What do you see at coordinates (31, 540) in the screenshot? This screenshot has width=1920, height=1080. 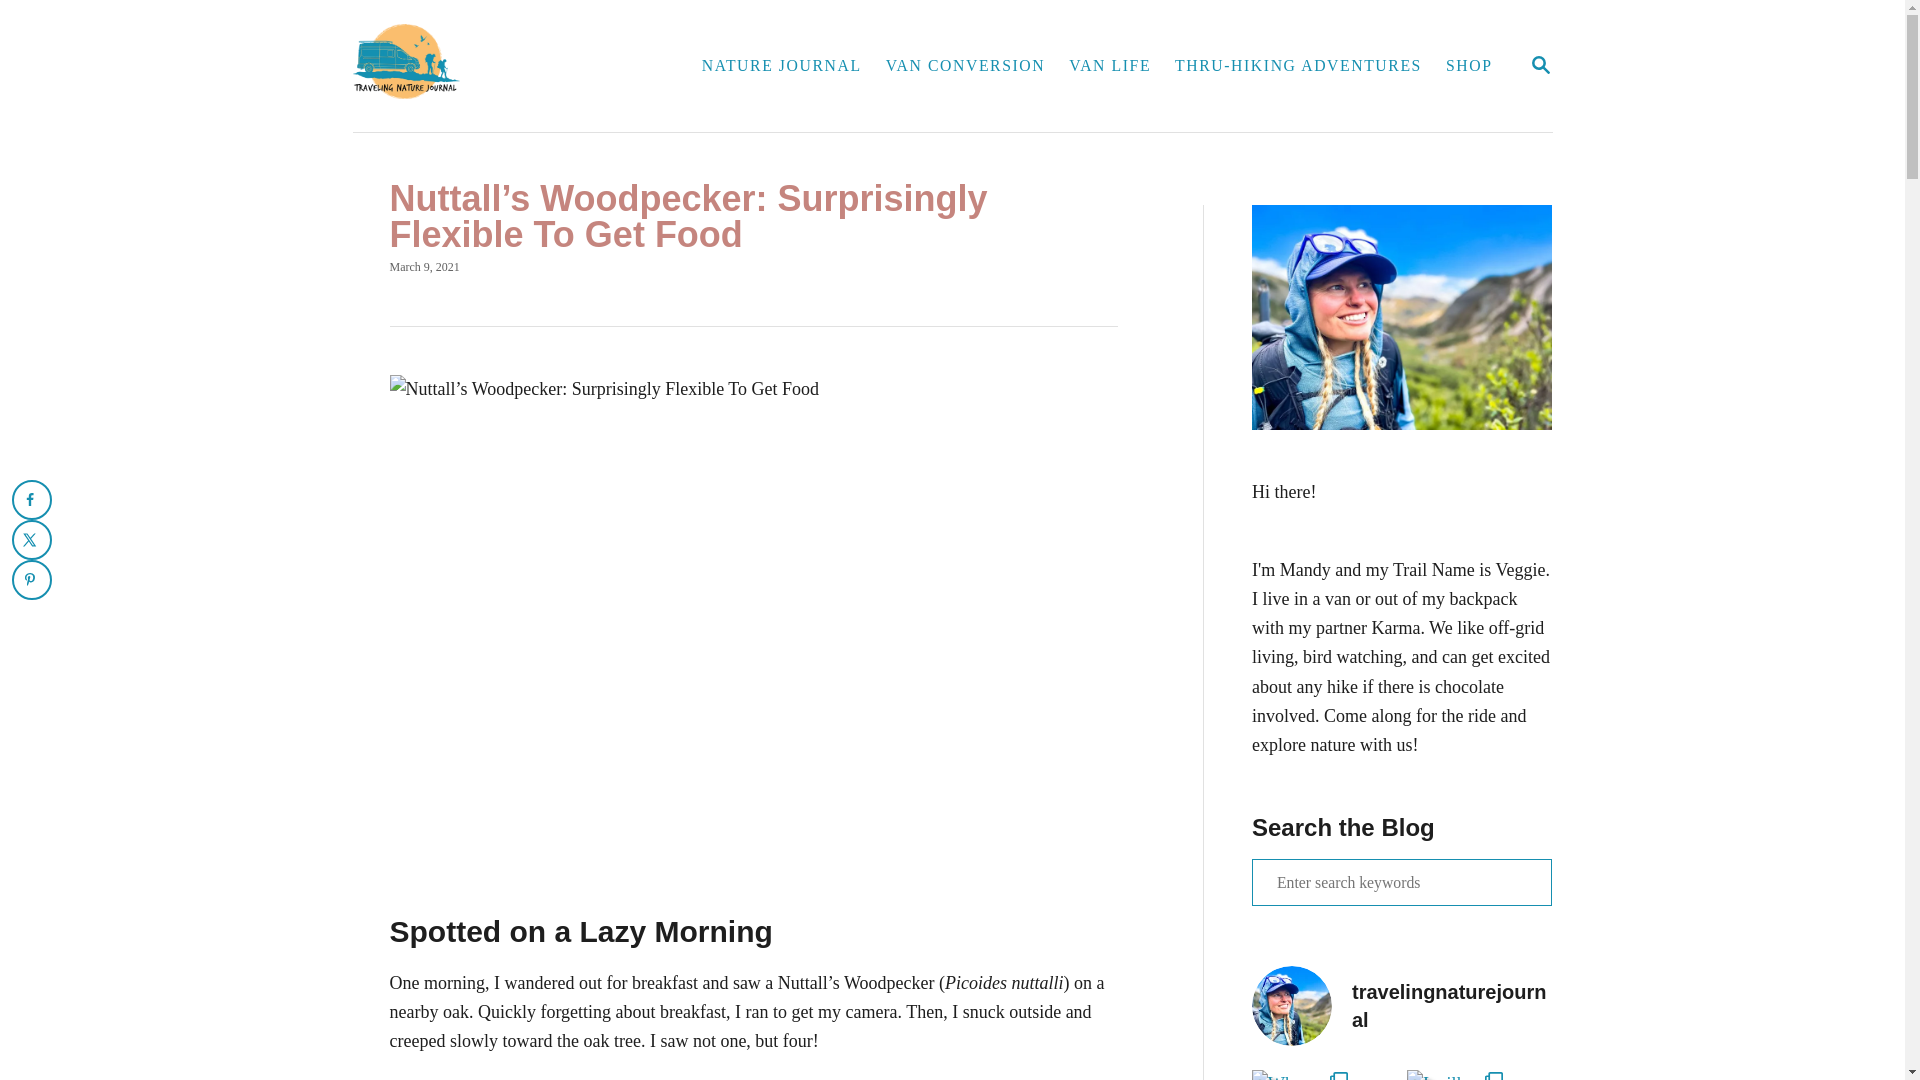 I see `Share on X` at bounding box center [31, 540].